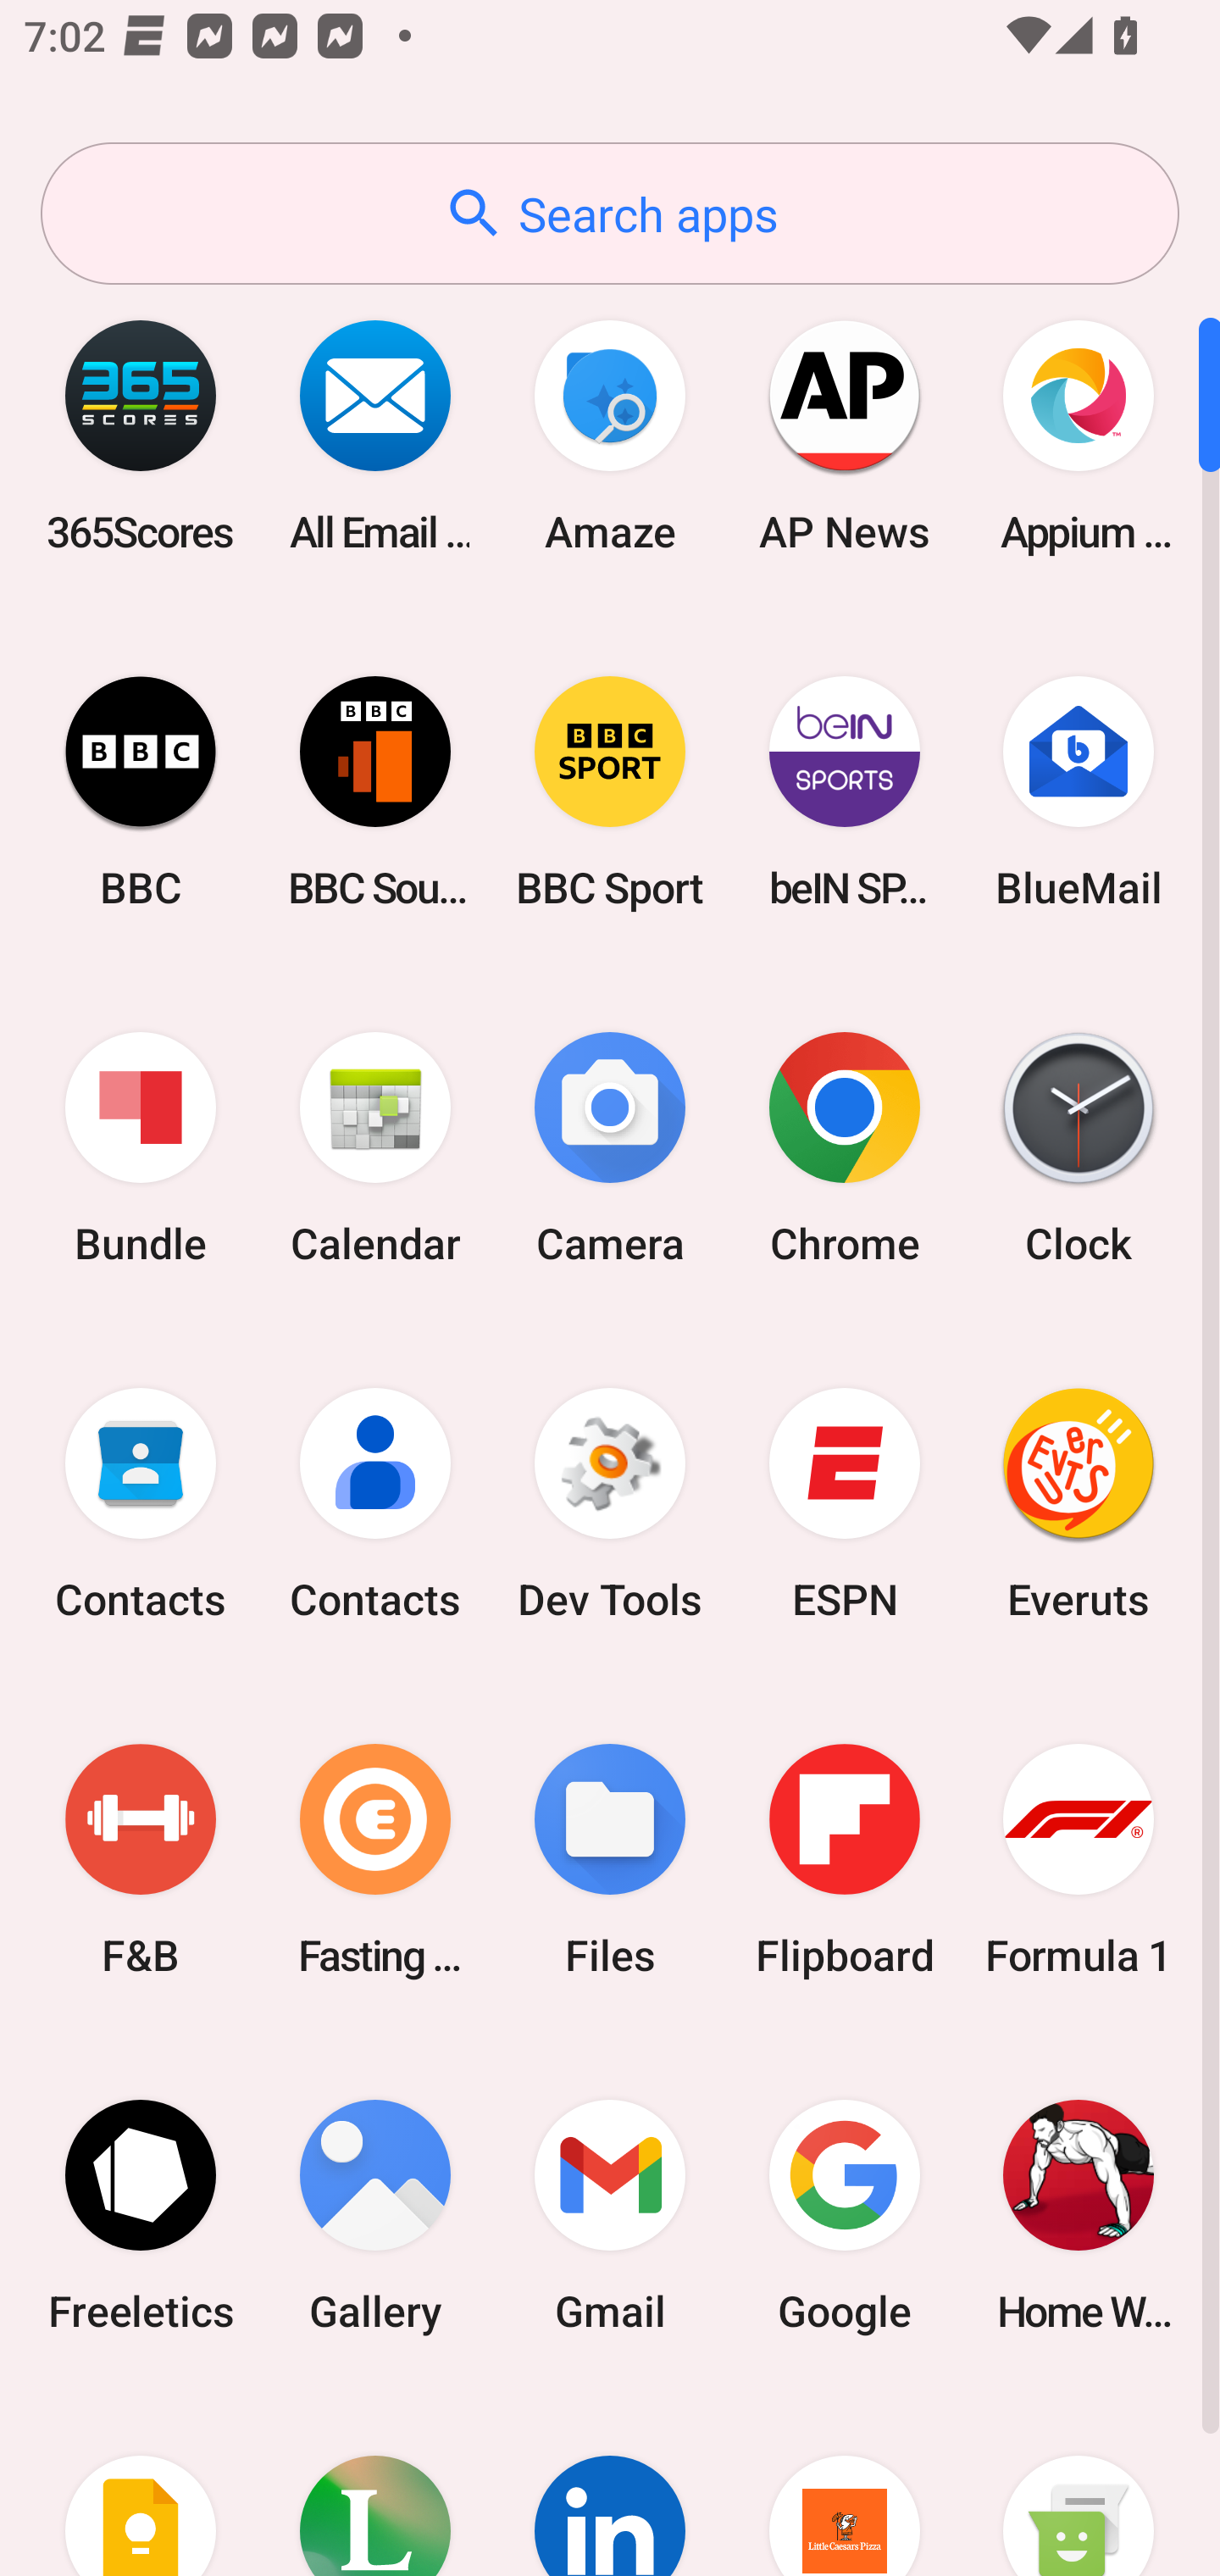  What do you see at coordinates (375, 791) in the screenshot?
I see `BBC Sounds` at bounding box center [375, 791].